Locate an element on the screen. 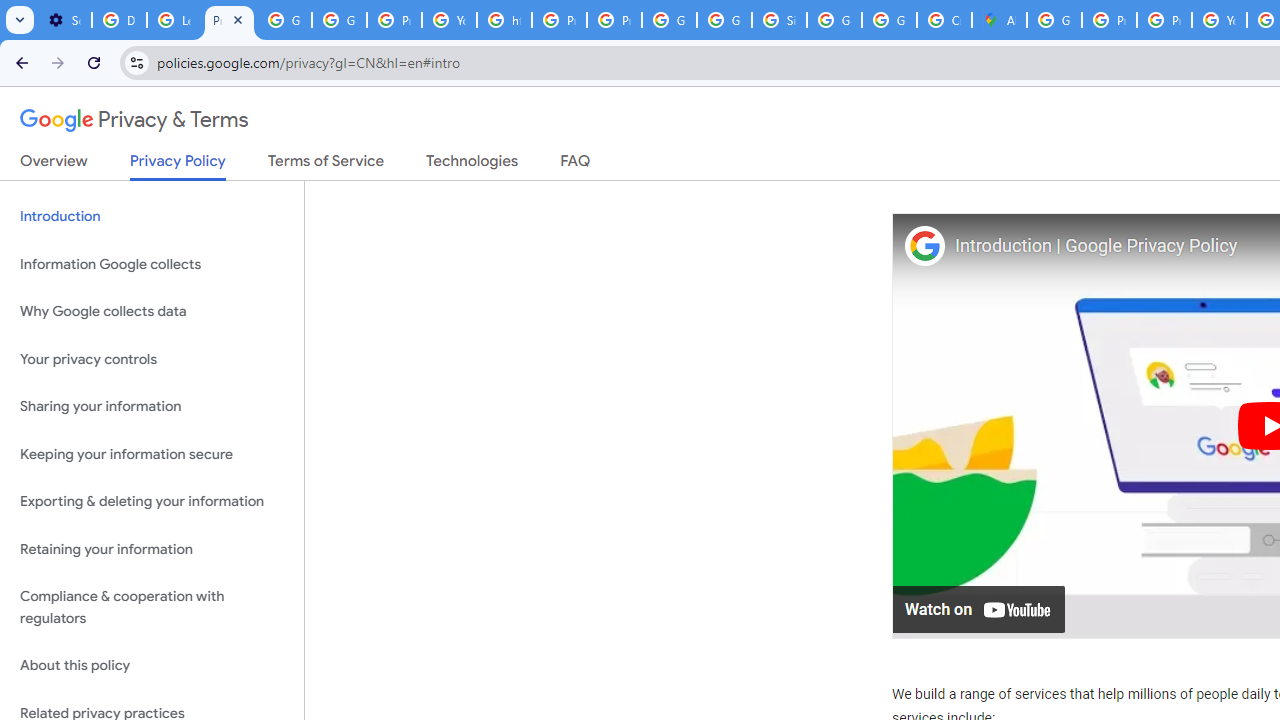 This screenshot has height=720, width=1280. Delete photos & videos - Computer - Google Photos Help is located at coordinates (120, 20).